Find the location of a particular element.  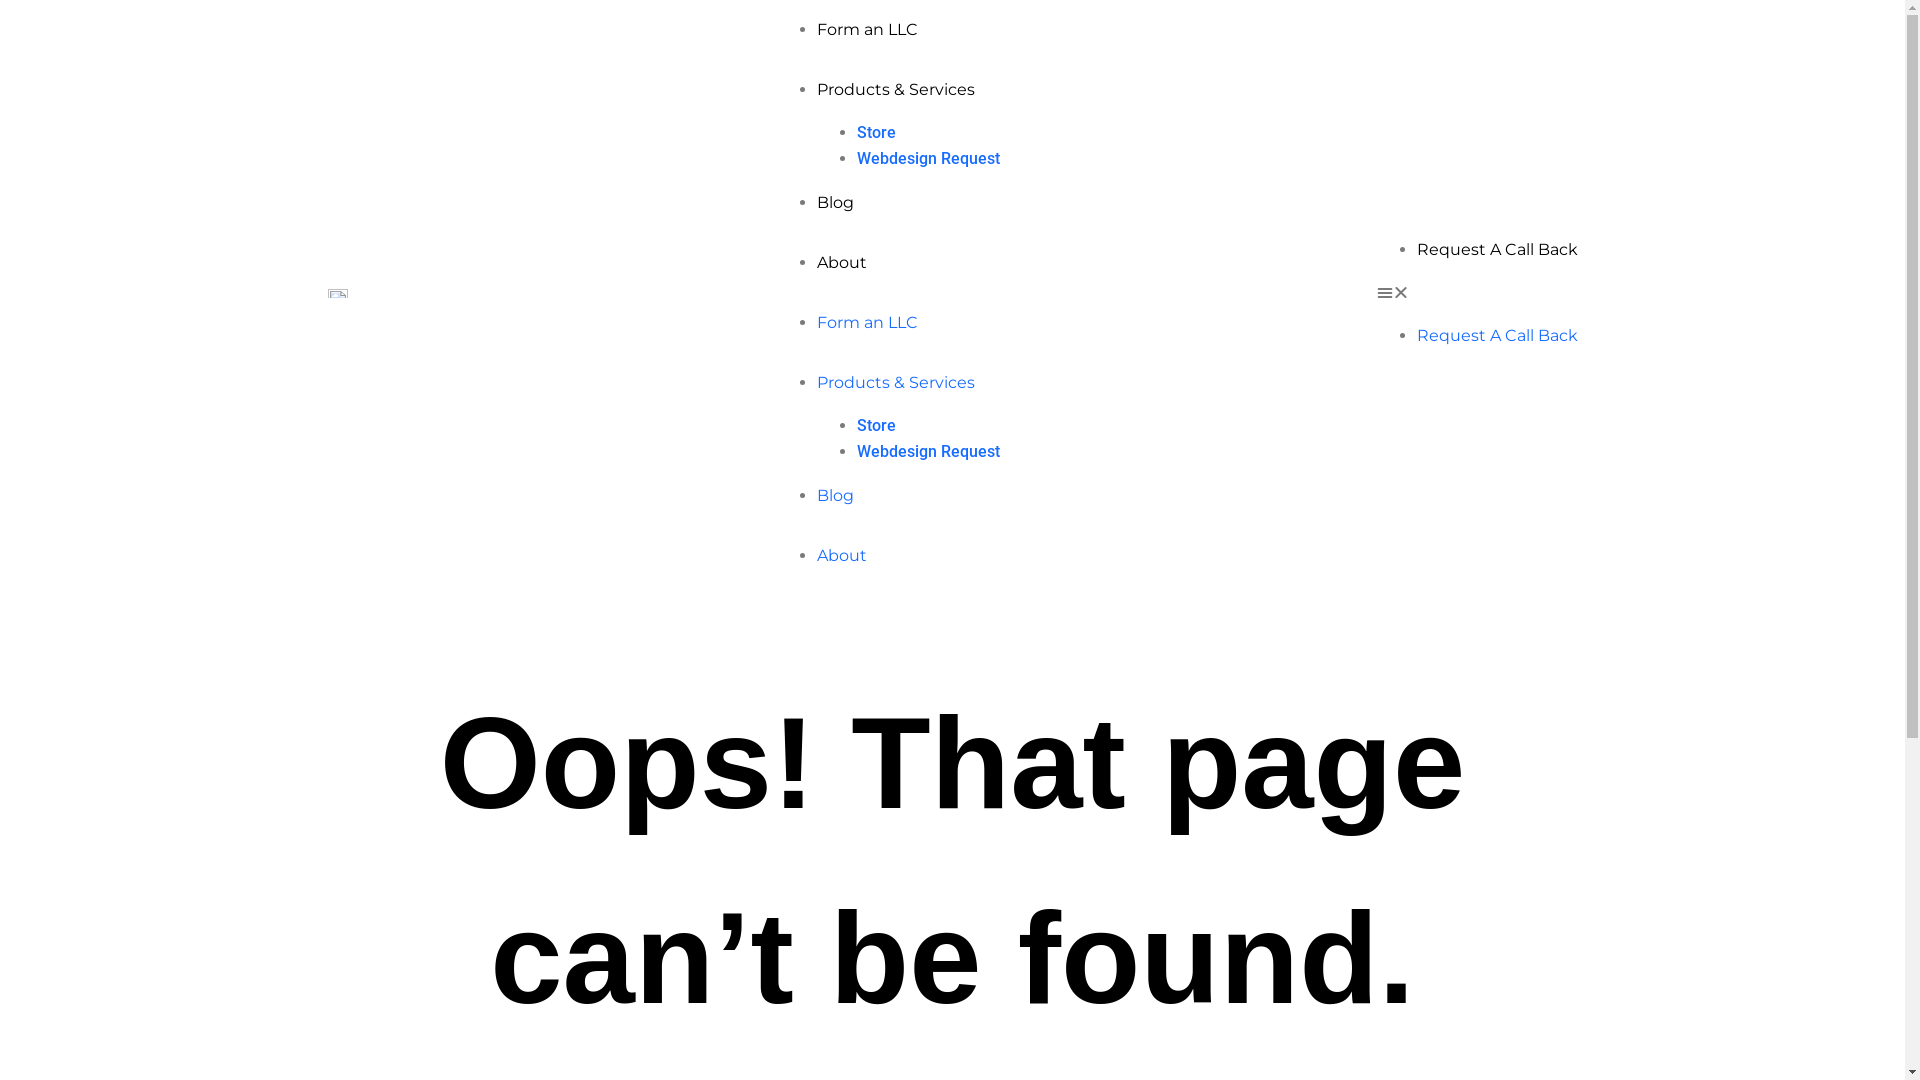

Request A Call Back is located at coordinates (1496, 336).